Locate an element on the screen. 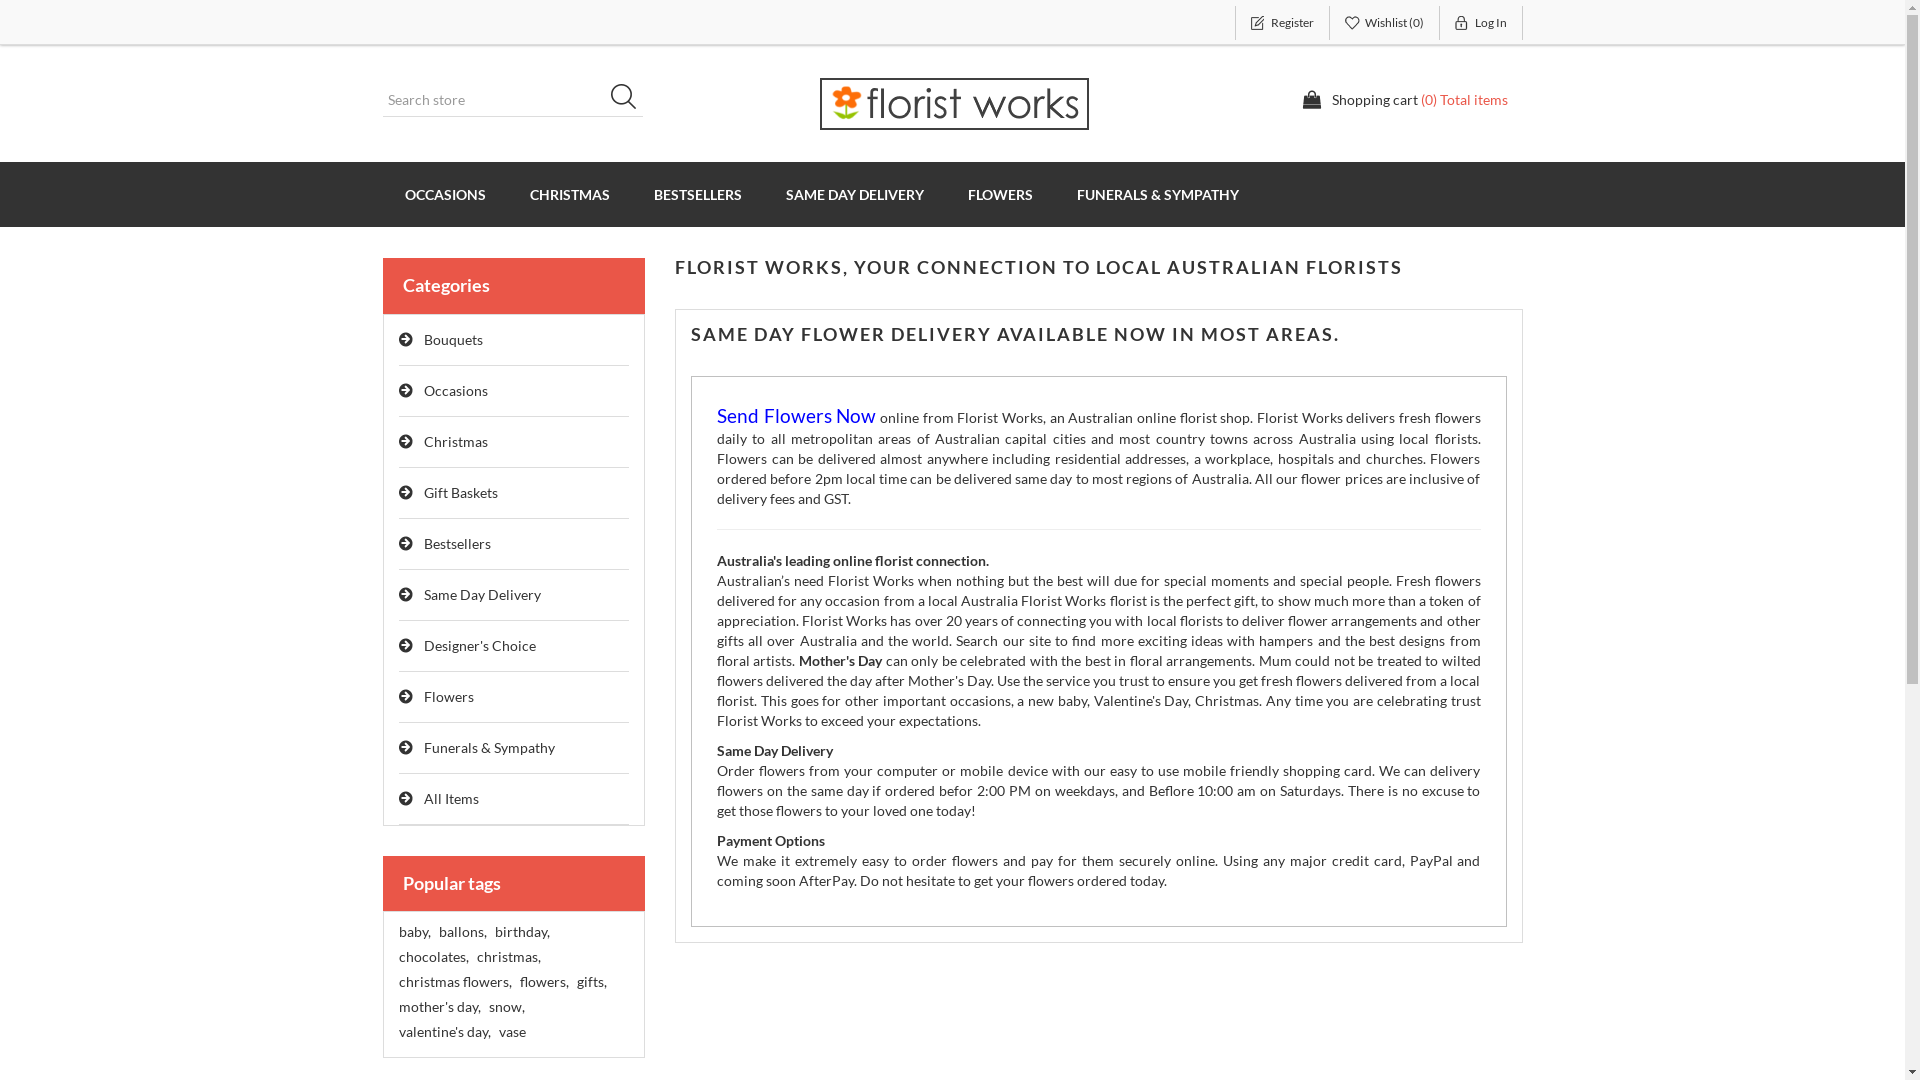  Christmas is located at coordinates (514, 442).